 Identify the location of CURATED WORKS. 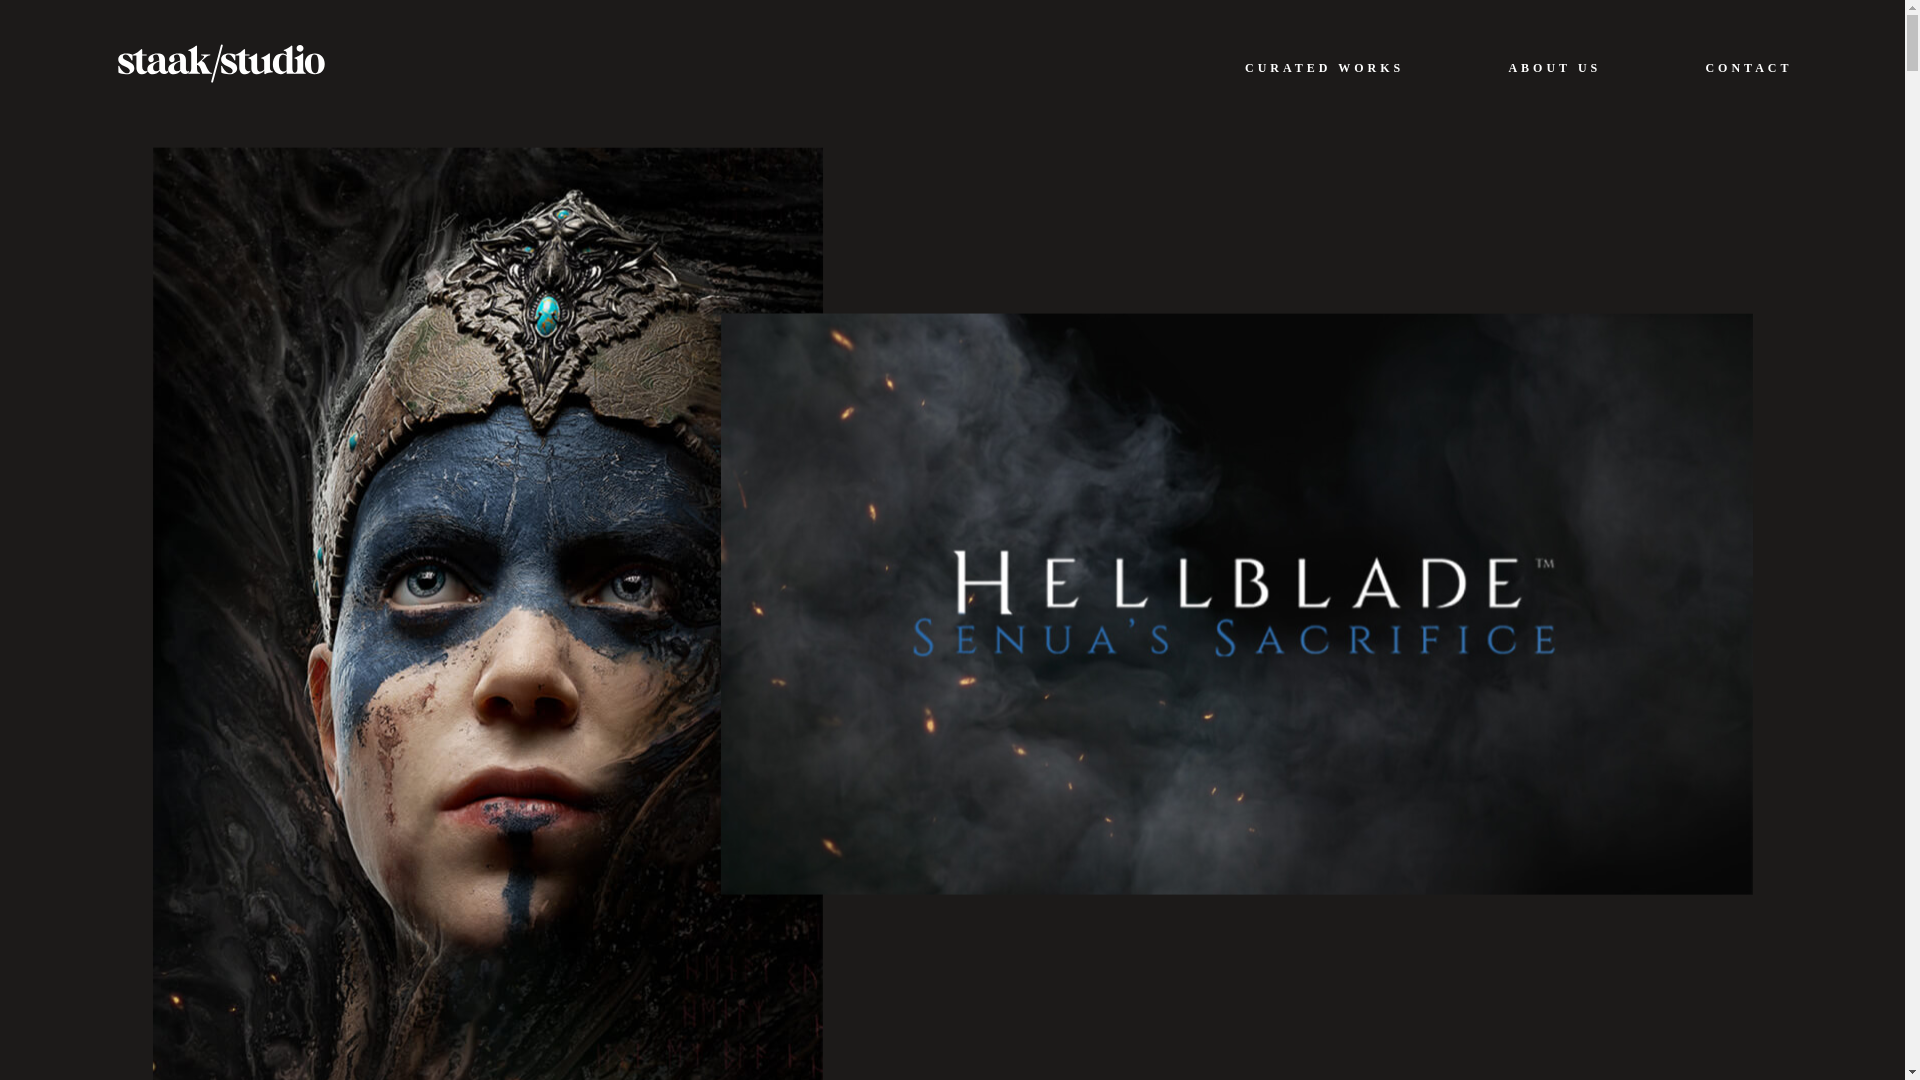
(1324, 67).